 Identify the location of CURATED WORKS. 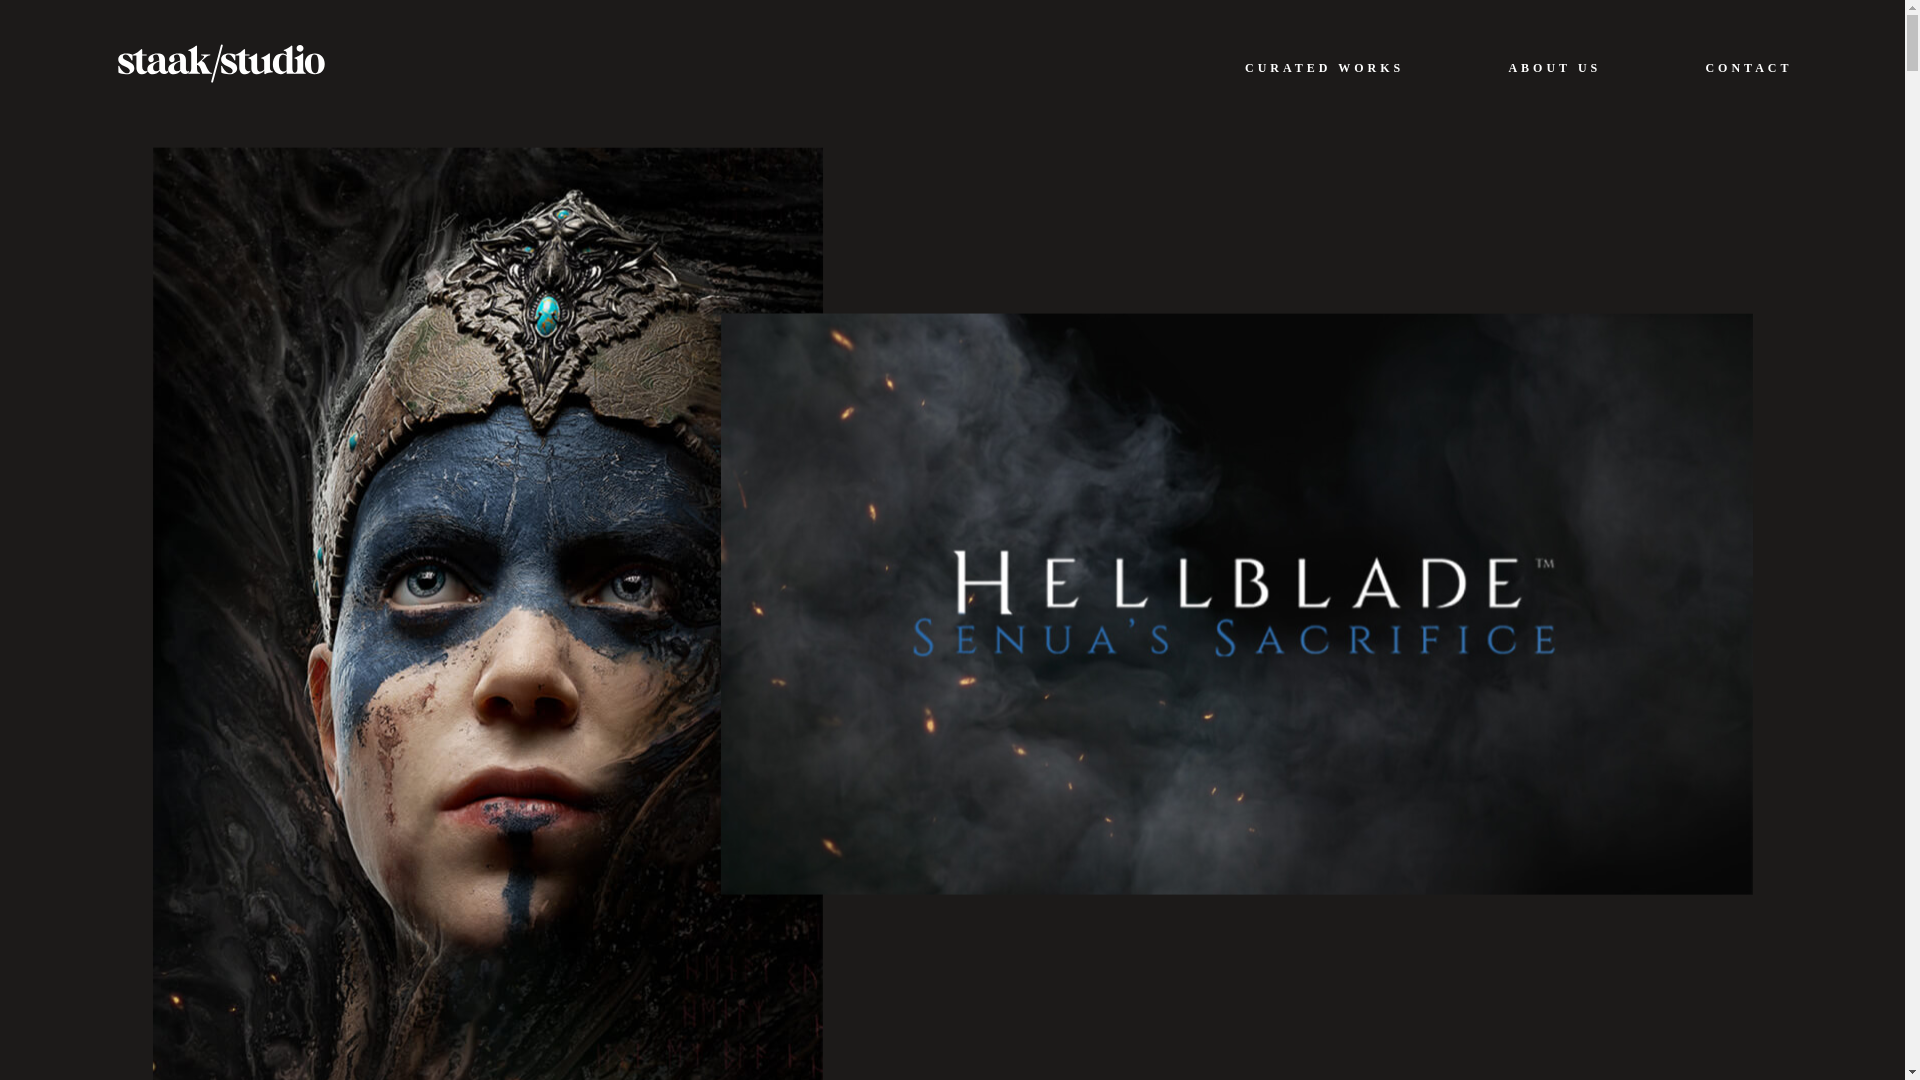
(1324, 67).